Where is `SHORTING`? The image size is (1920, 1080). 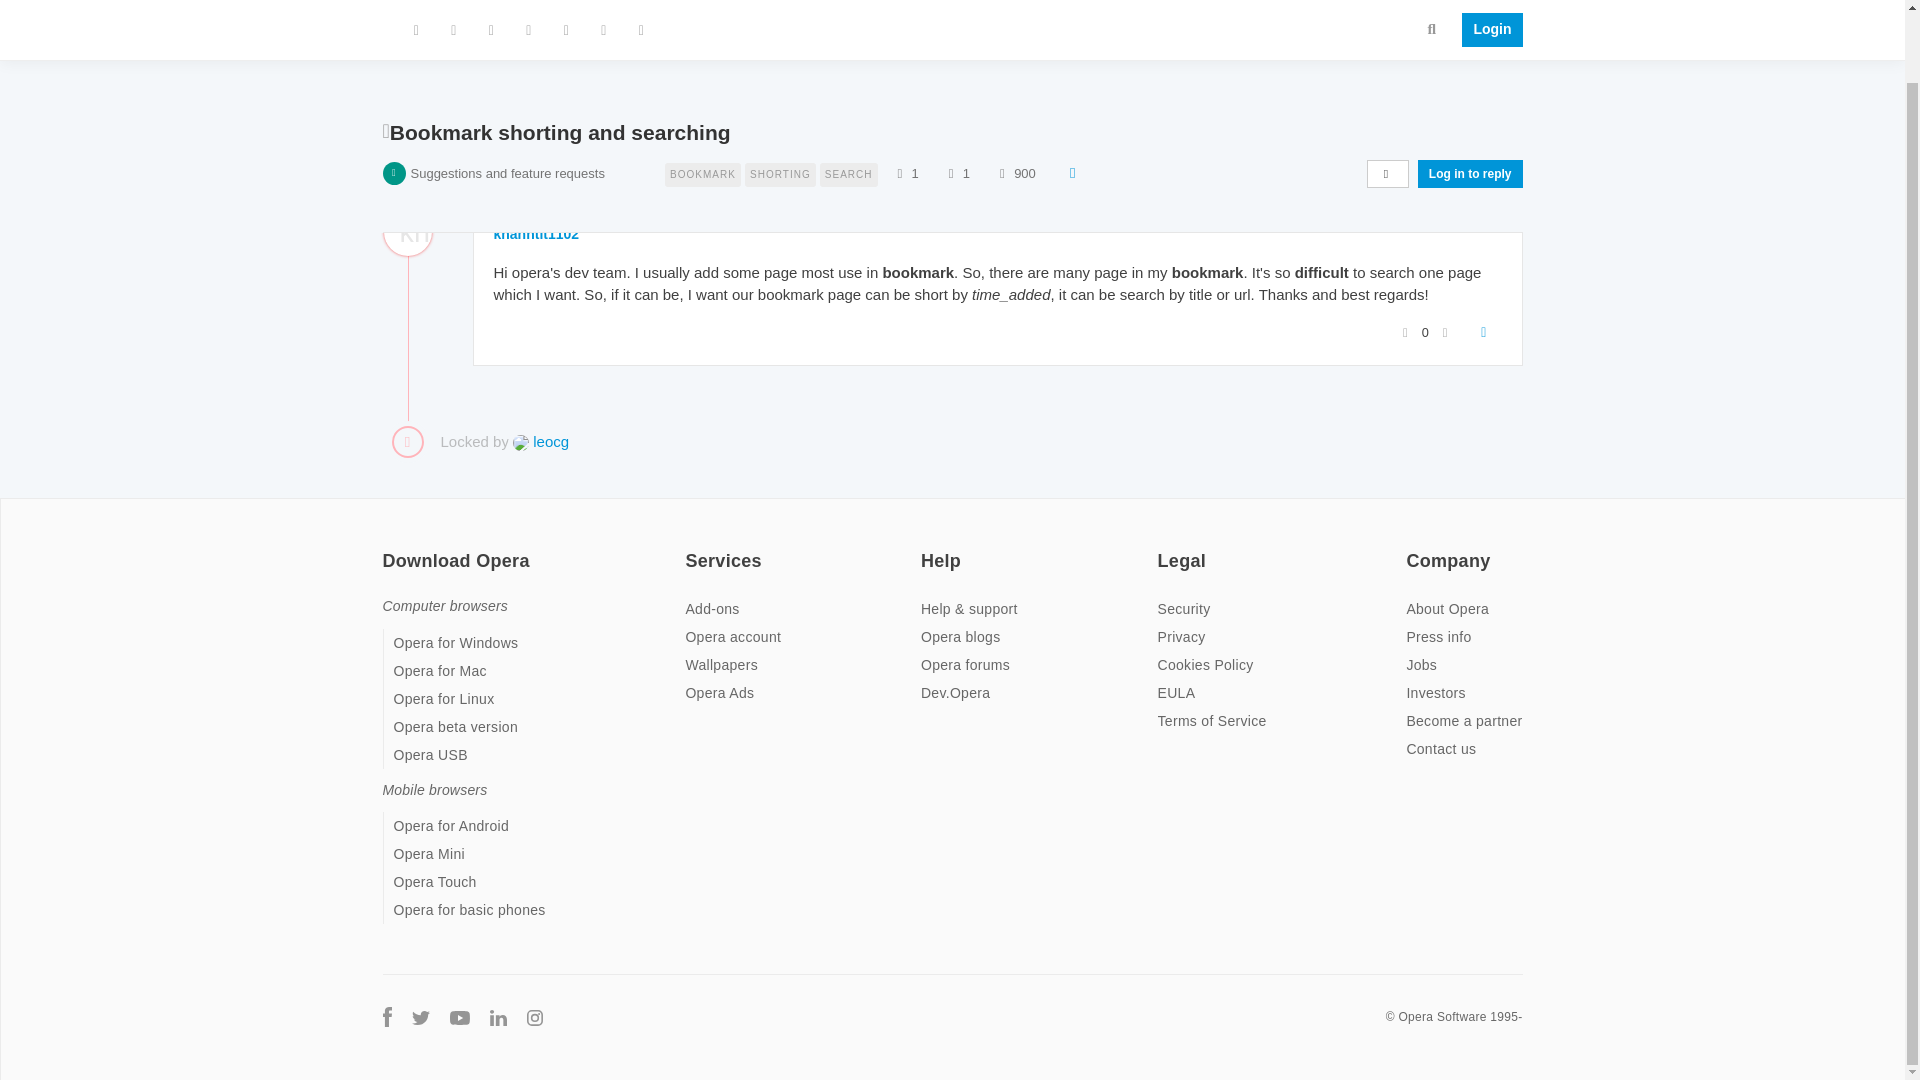 SHORTING is located at coordinates (782, 127).